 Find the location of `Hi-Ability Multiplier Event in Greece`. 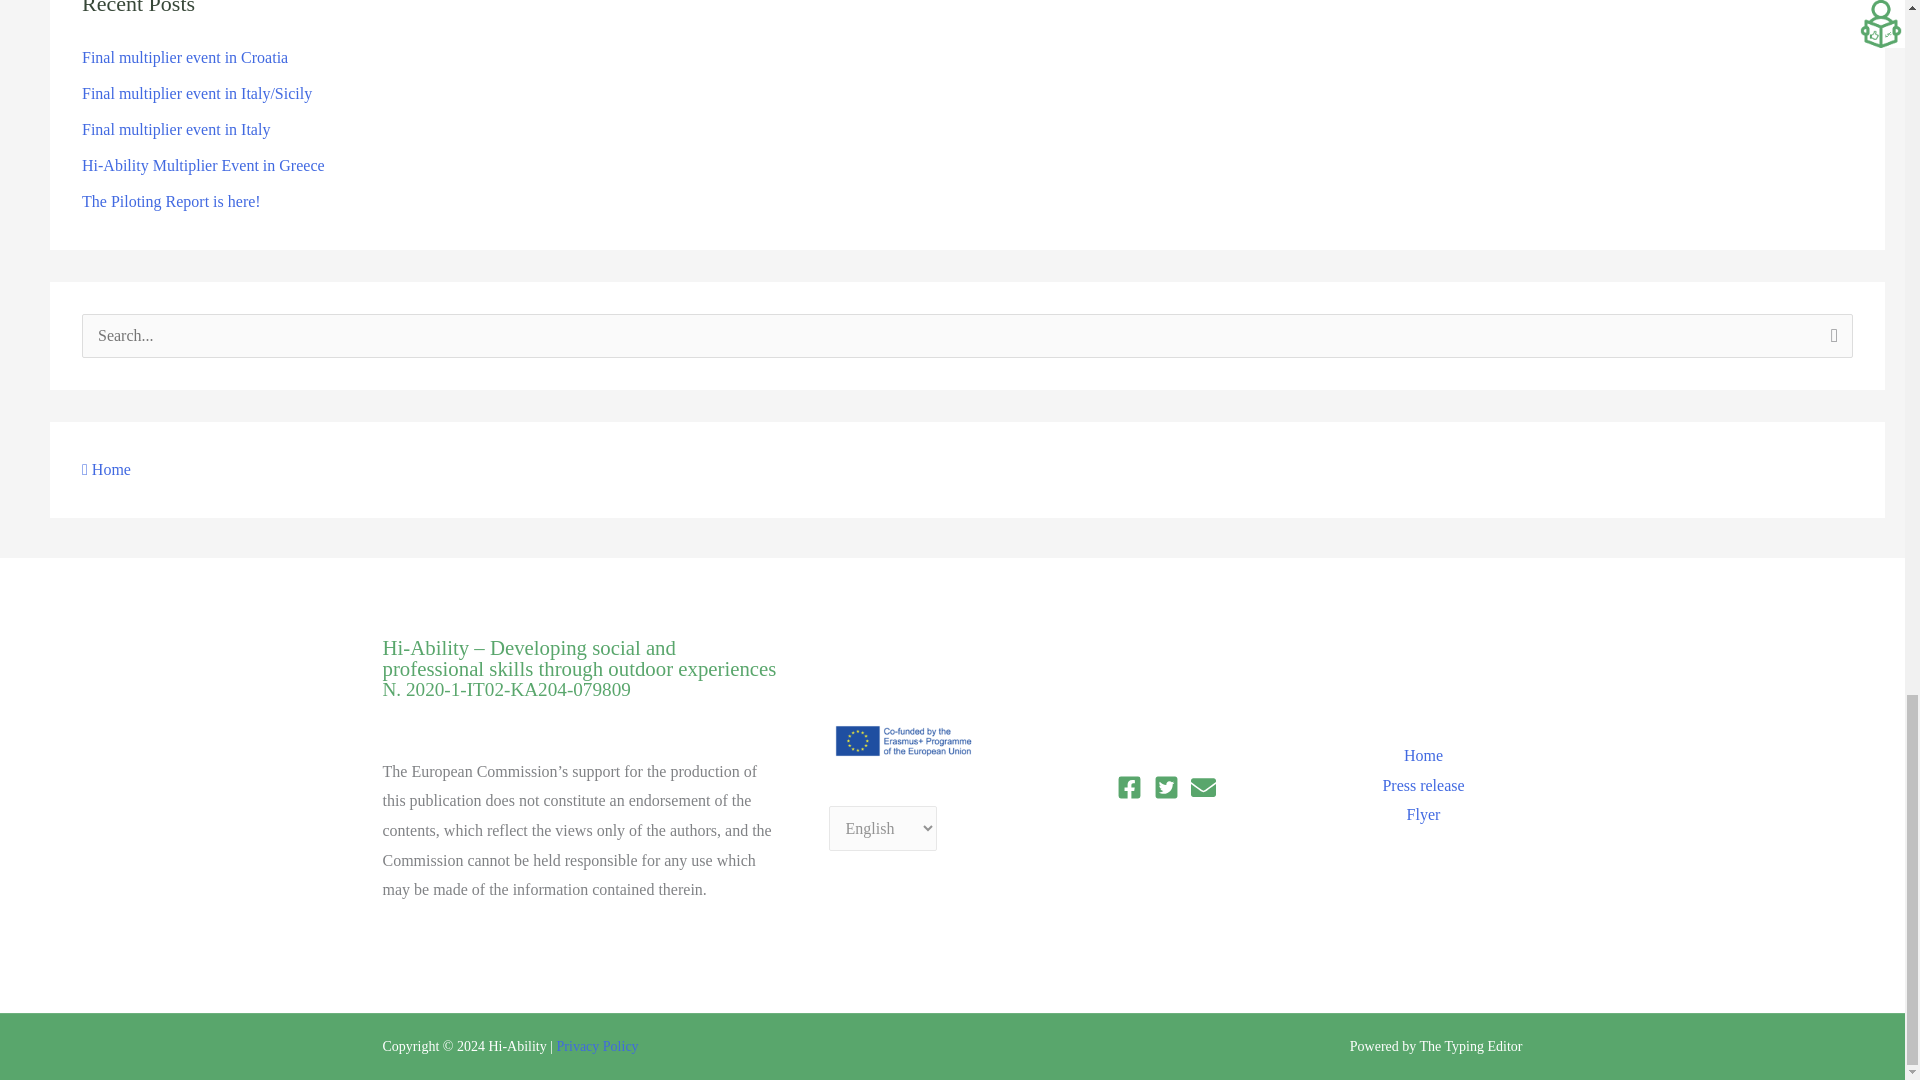

Hi-Ability Multiplier Event in Greece is located at coordinates (203, 164).